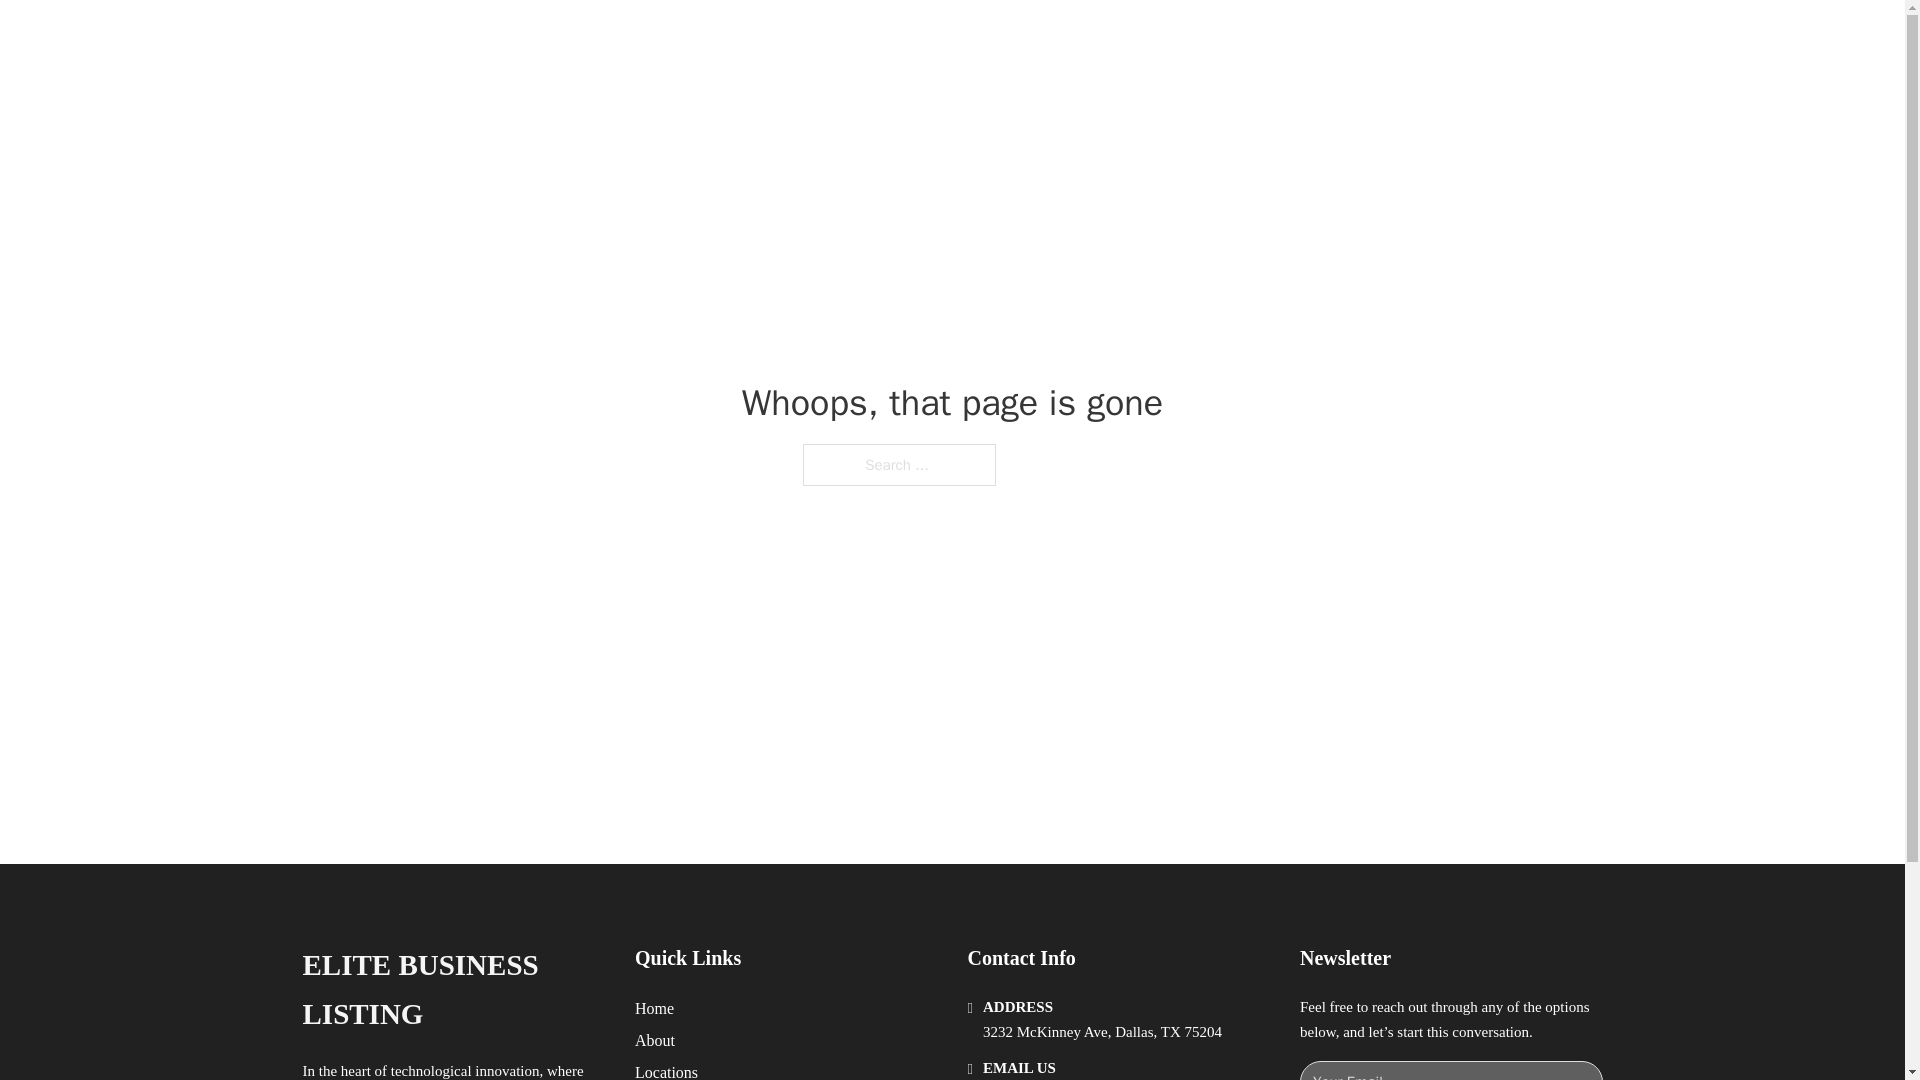  Describe the element at coordinates (666, 1070) in the screenshot. I see `Locations` at that location.